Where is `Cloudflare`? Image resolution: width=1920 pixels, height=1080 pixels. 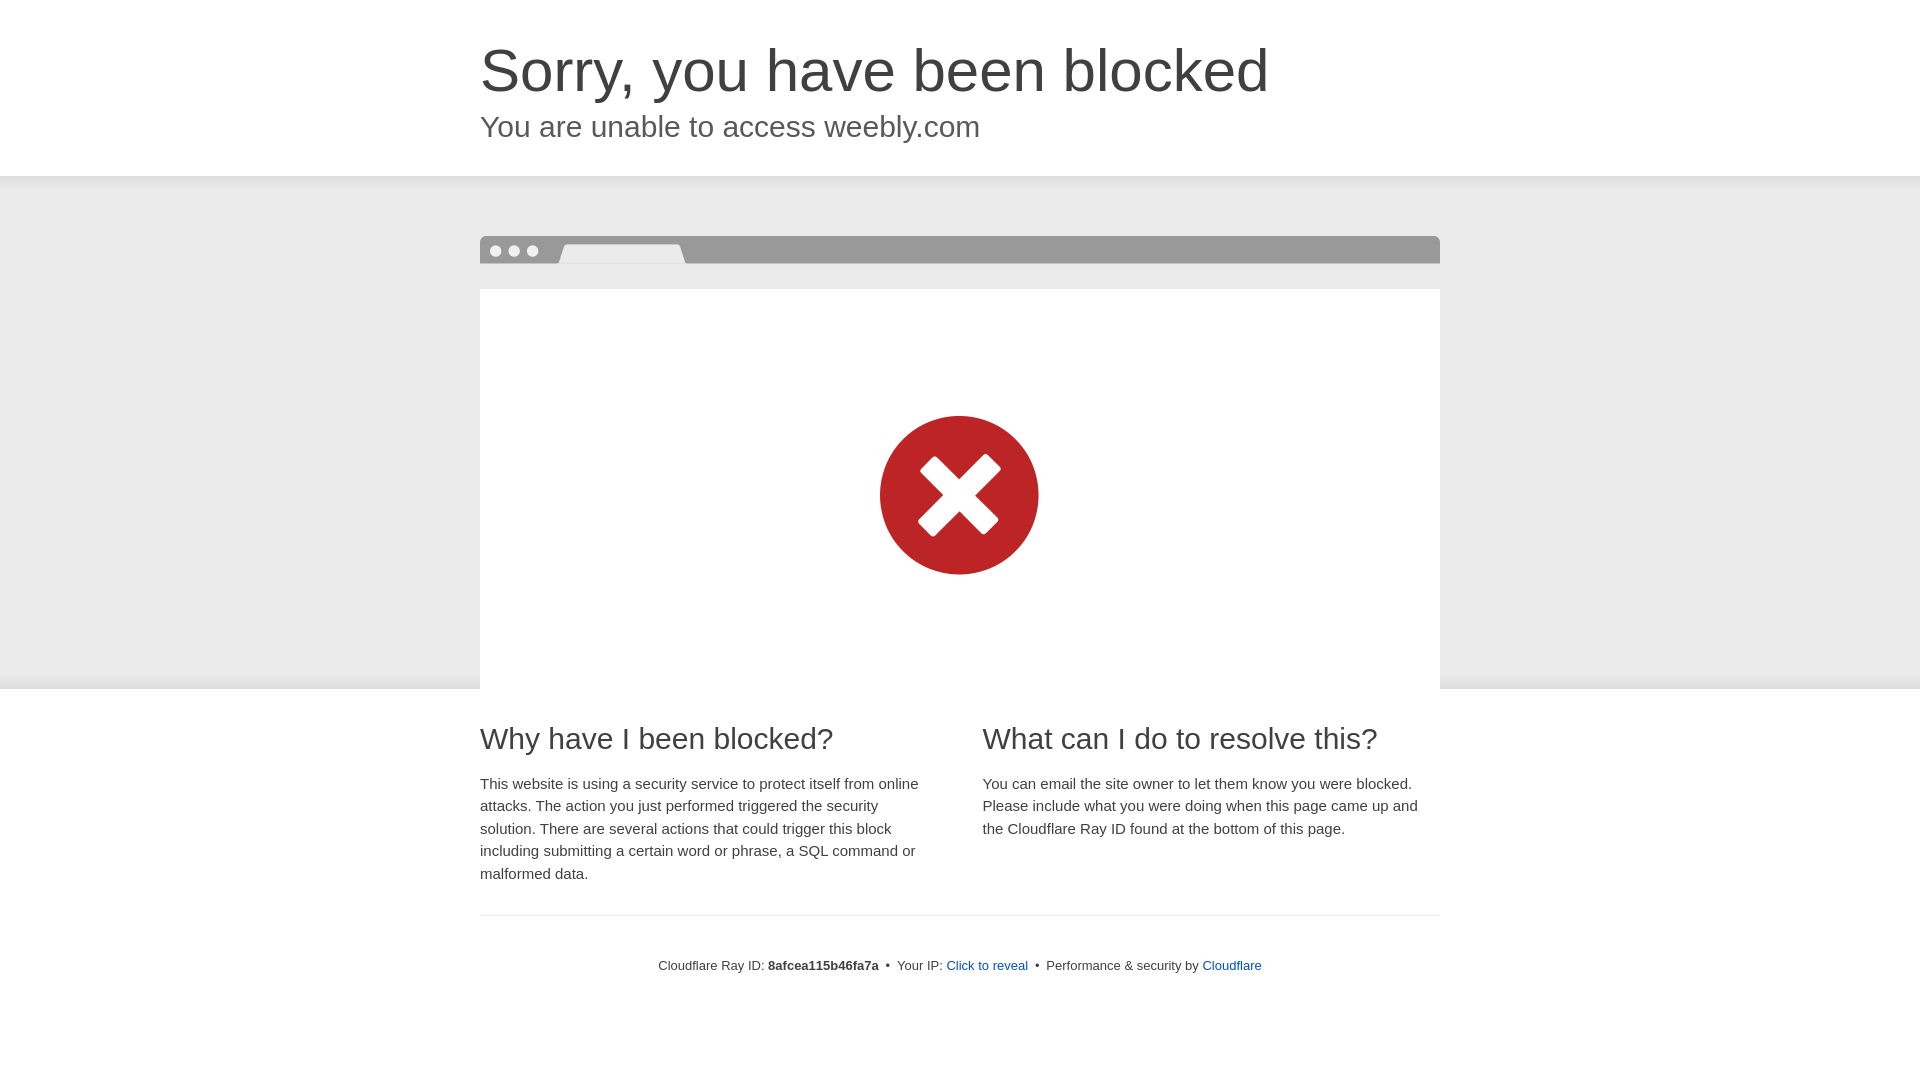
Cloudflare is located at coordinates (1231, 965).